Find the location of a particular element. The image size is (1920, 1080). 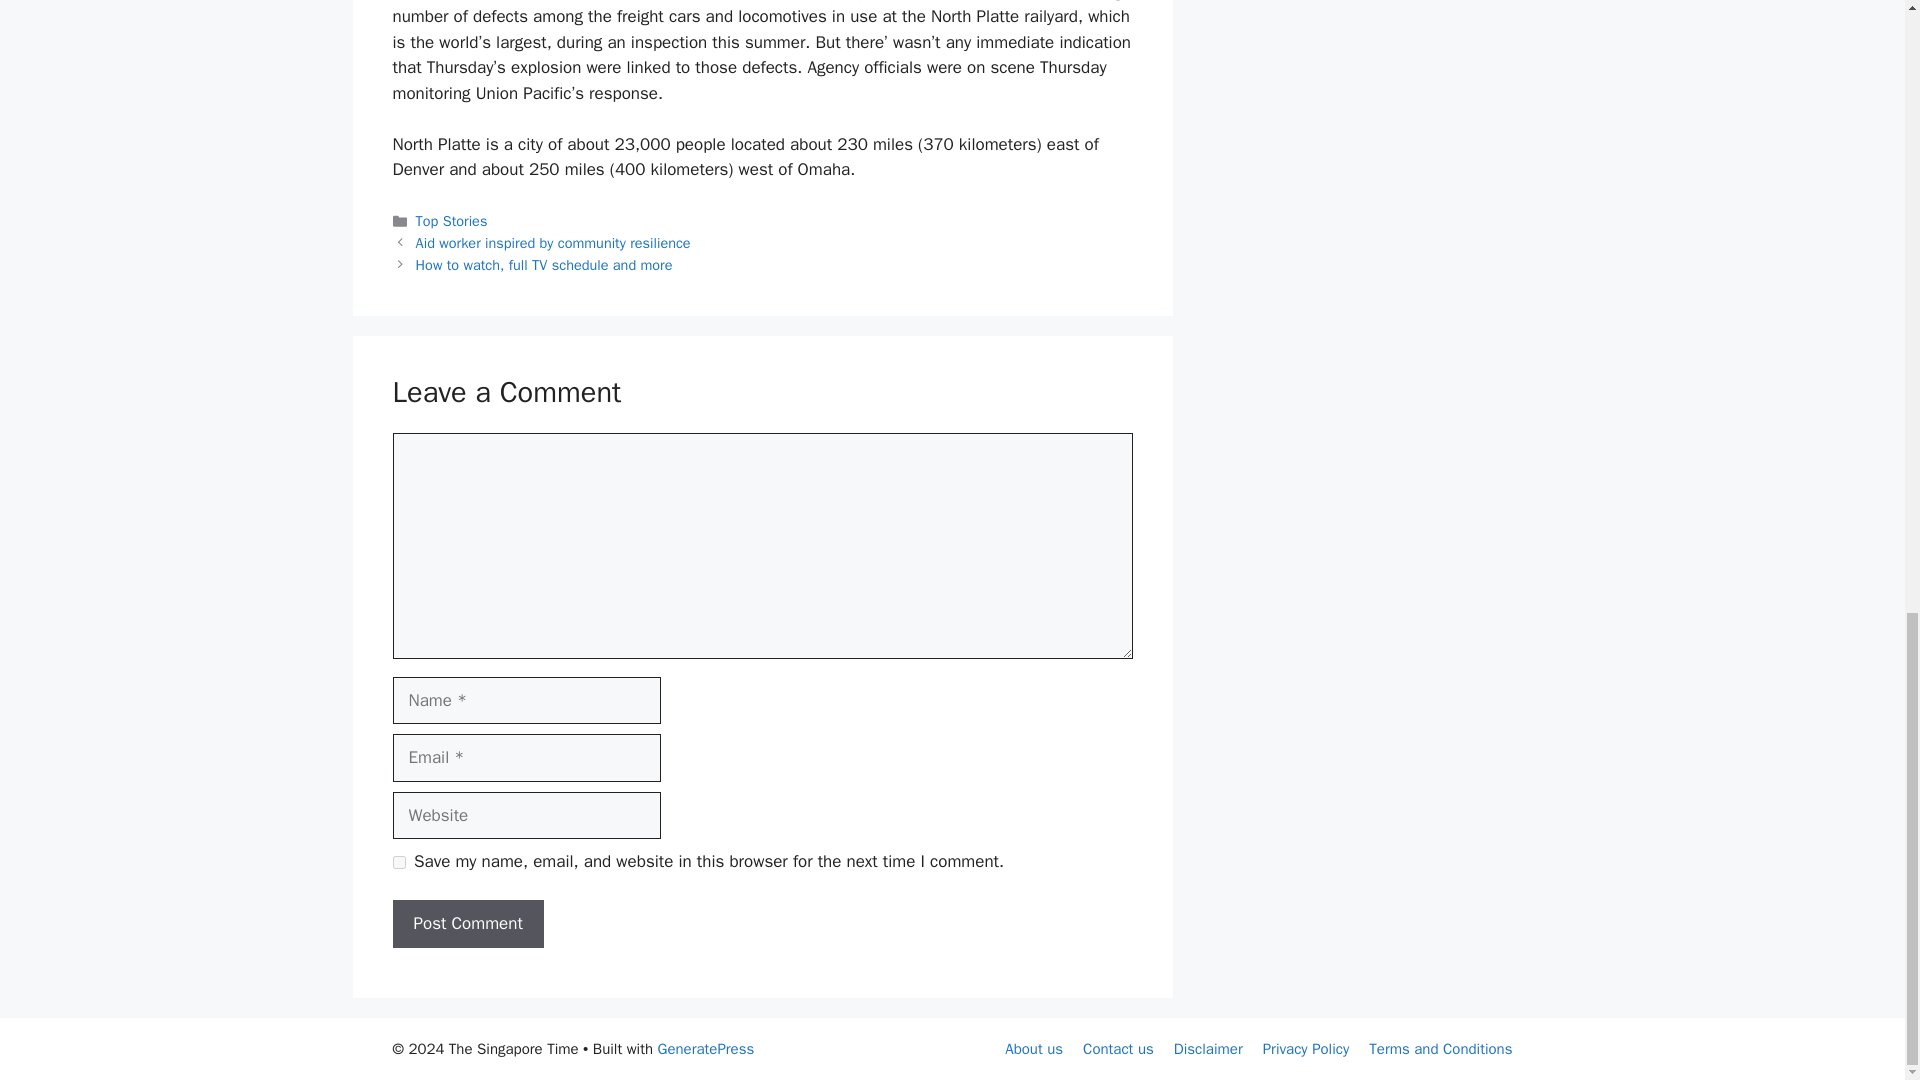

About us is located at coordinates (1034, 1049).